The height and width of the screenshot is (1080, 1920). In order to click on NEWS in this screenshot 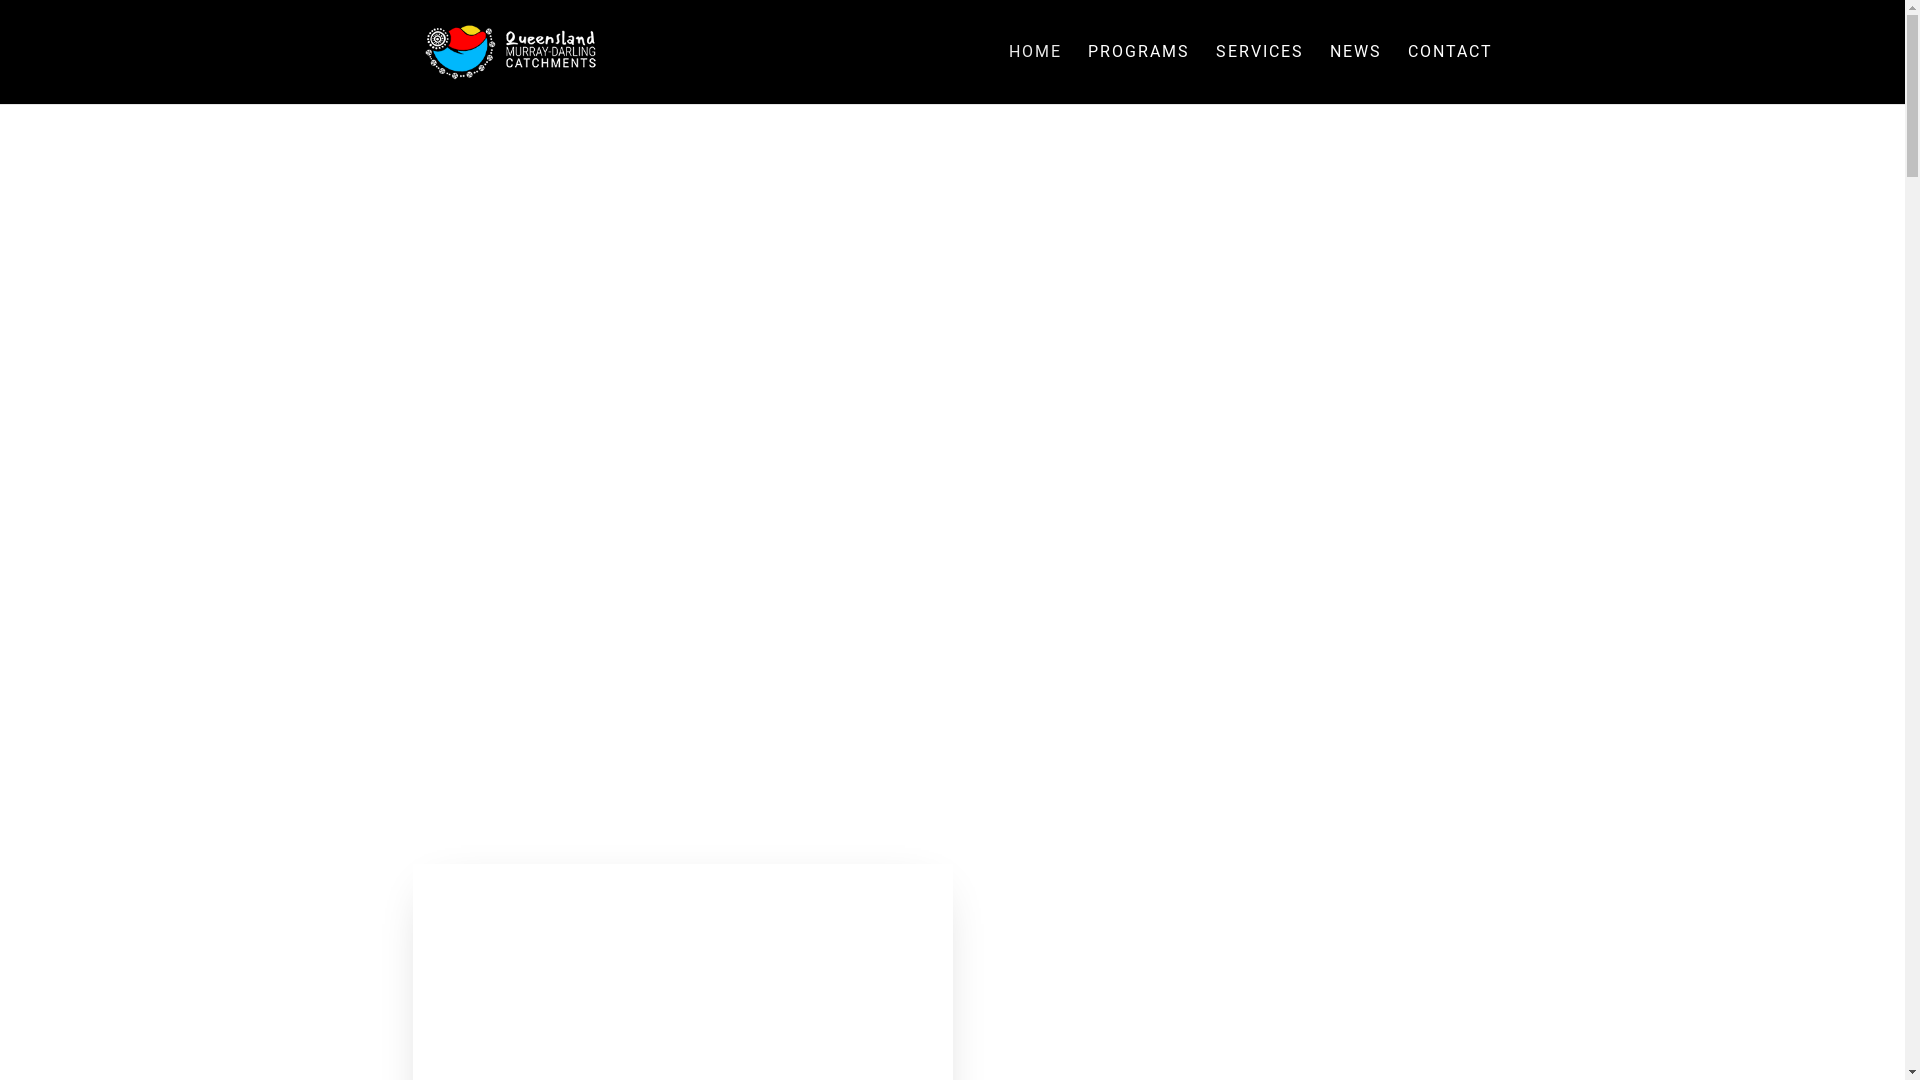, I will do `click(1356, 74)`.